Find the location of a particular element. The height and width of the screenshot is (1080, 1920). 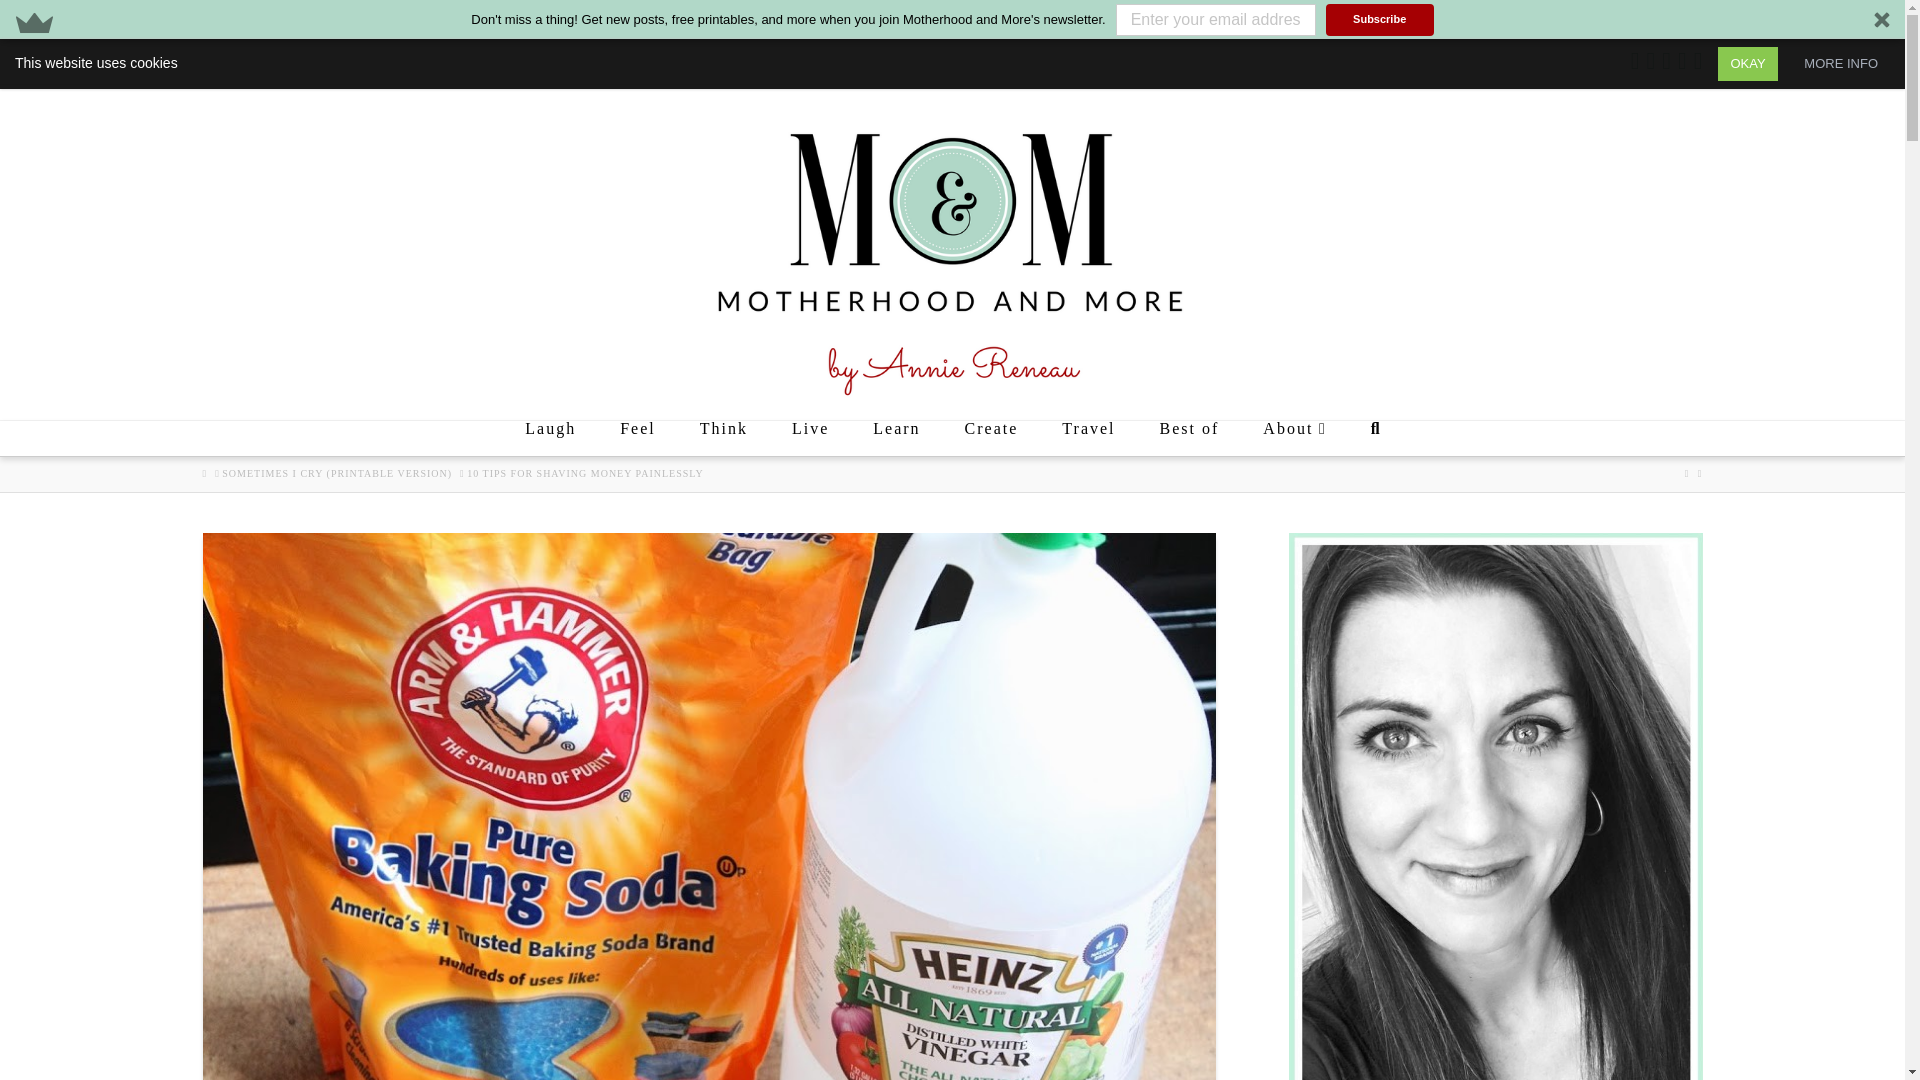

Laugh is located at coordinates (549, 438).